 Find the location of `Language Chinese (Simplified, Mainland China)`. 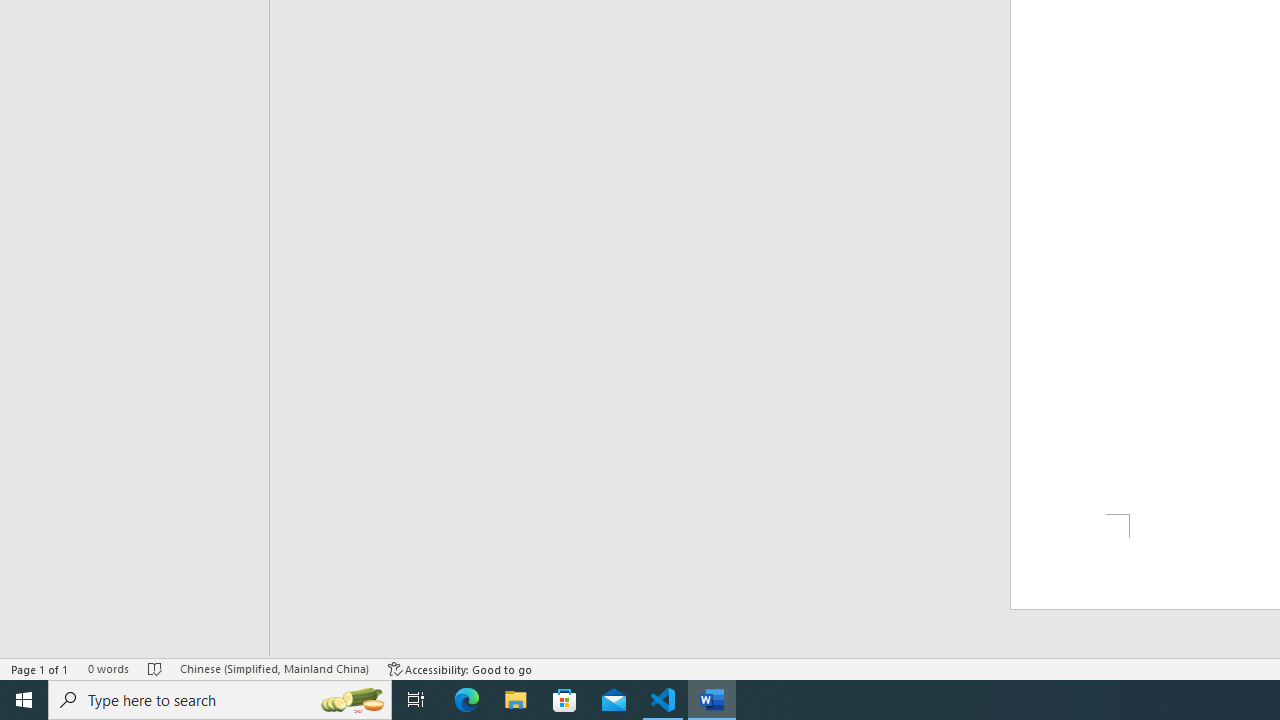

Language Chinese (Simplified, Mainland China) is located at coordinates (274, 668).